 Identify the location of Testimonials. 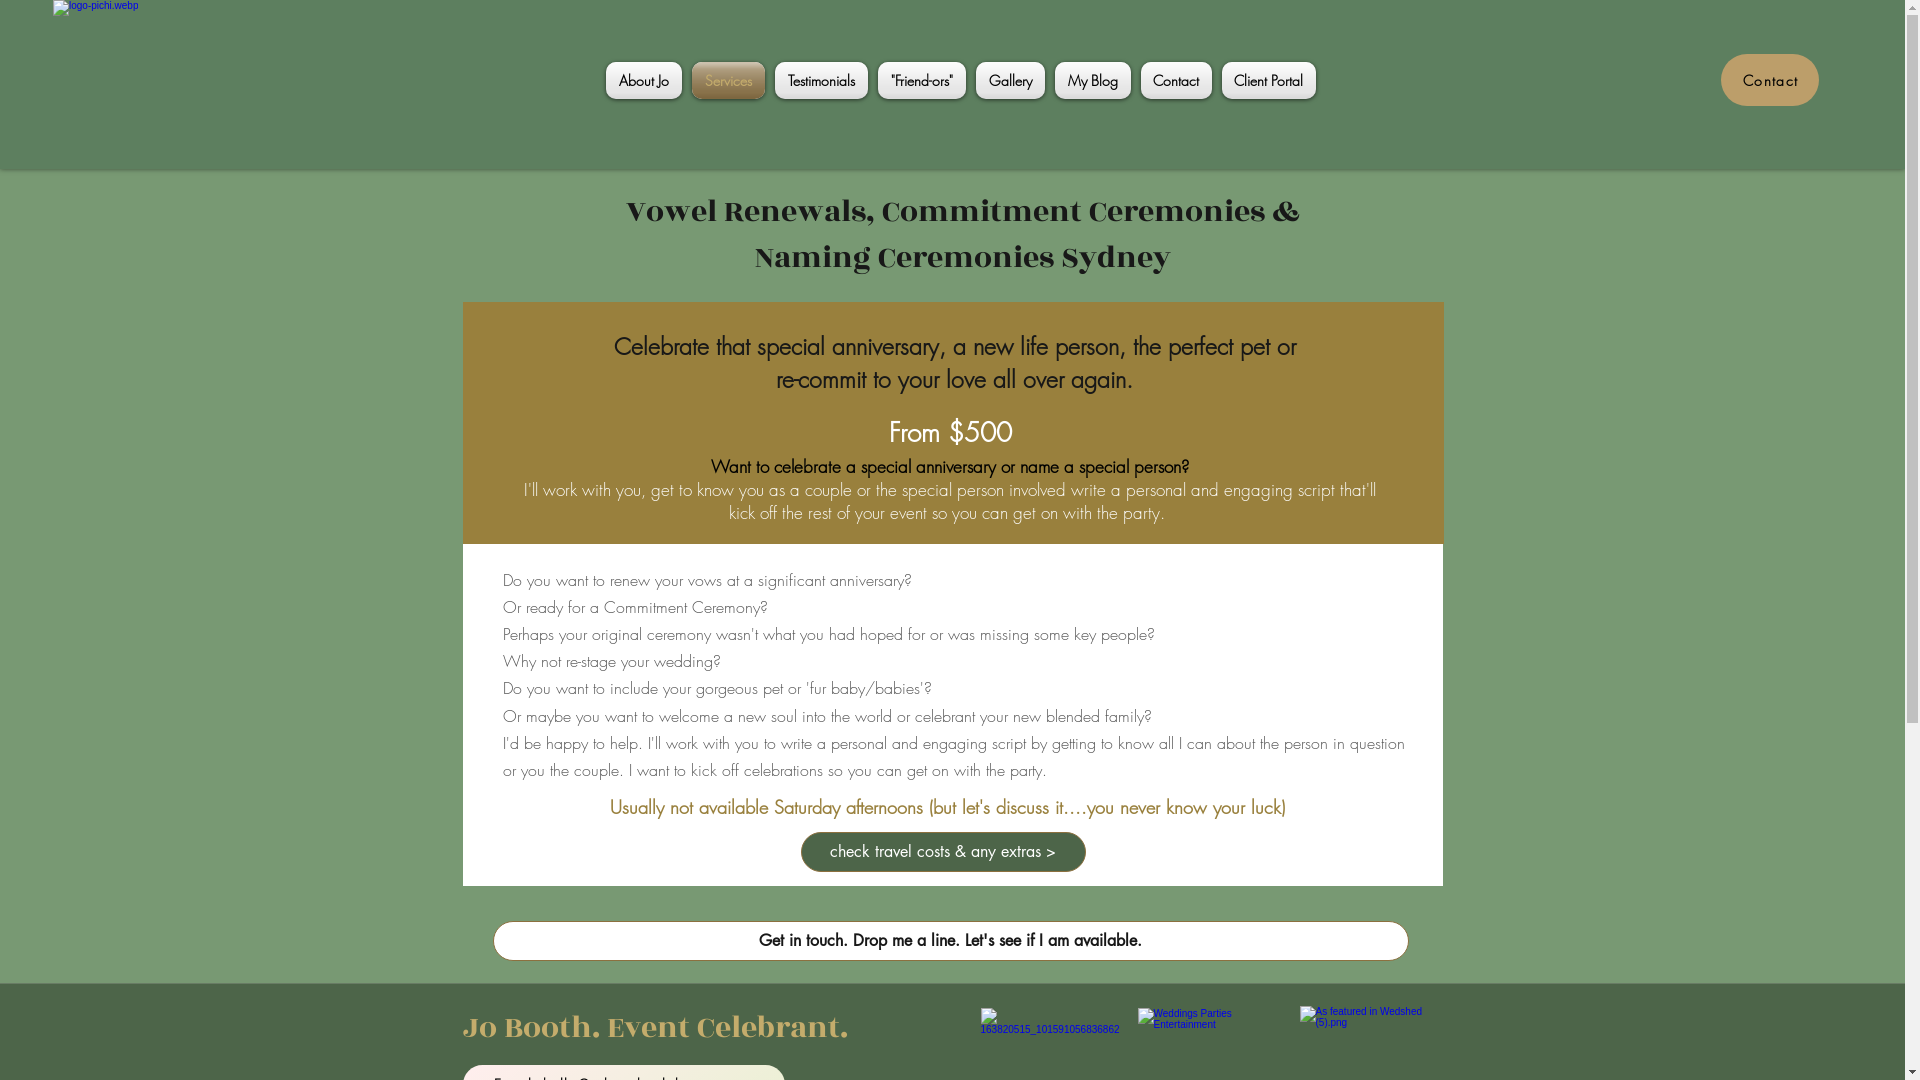
(822, 80).